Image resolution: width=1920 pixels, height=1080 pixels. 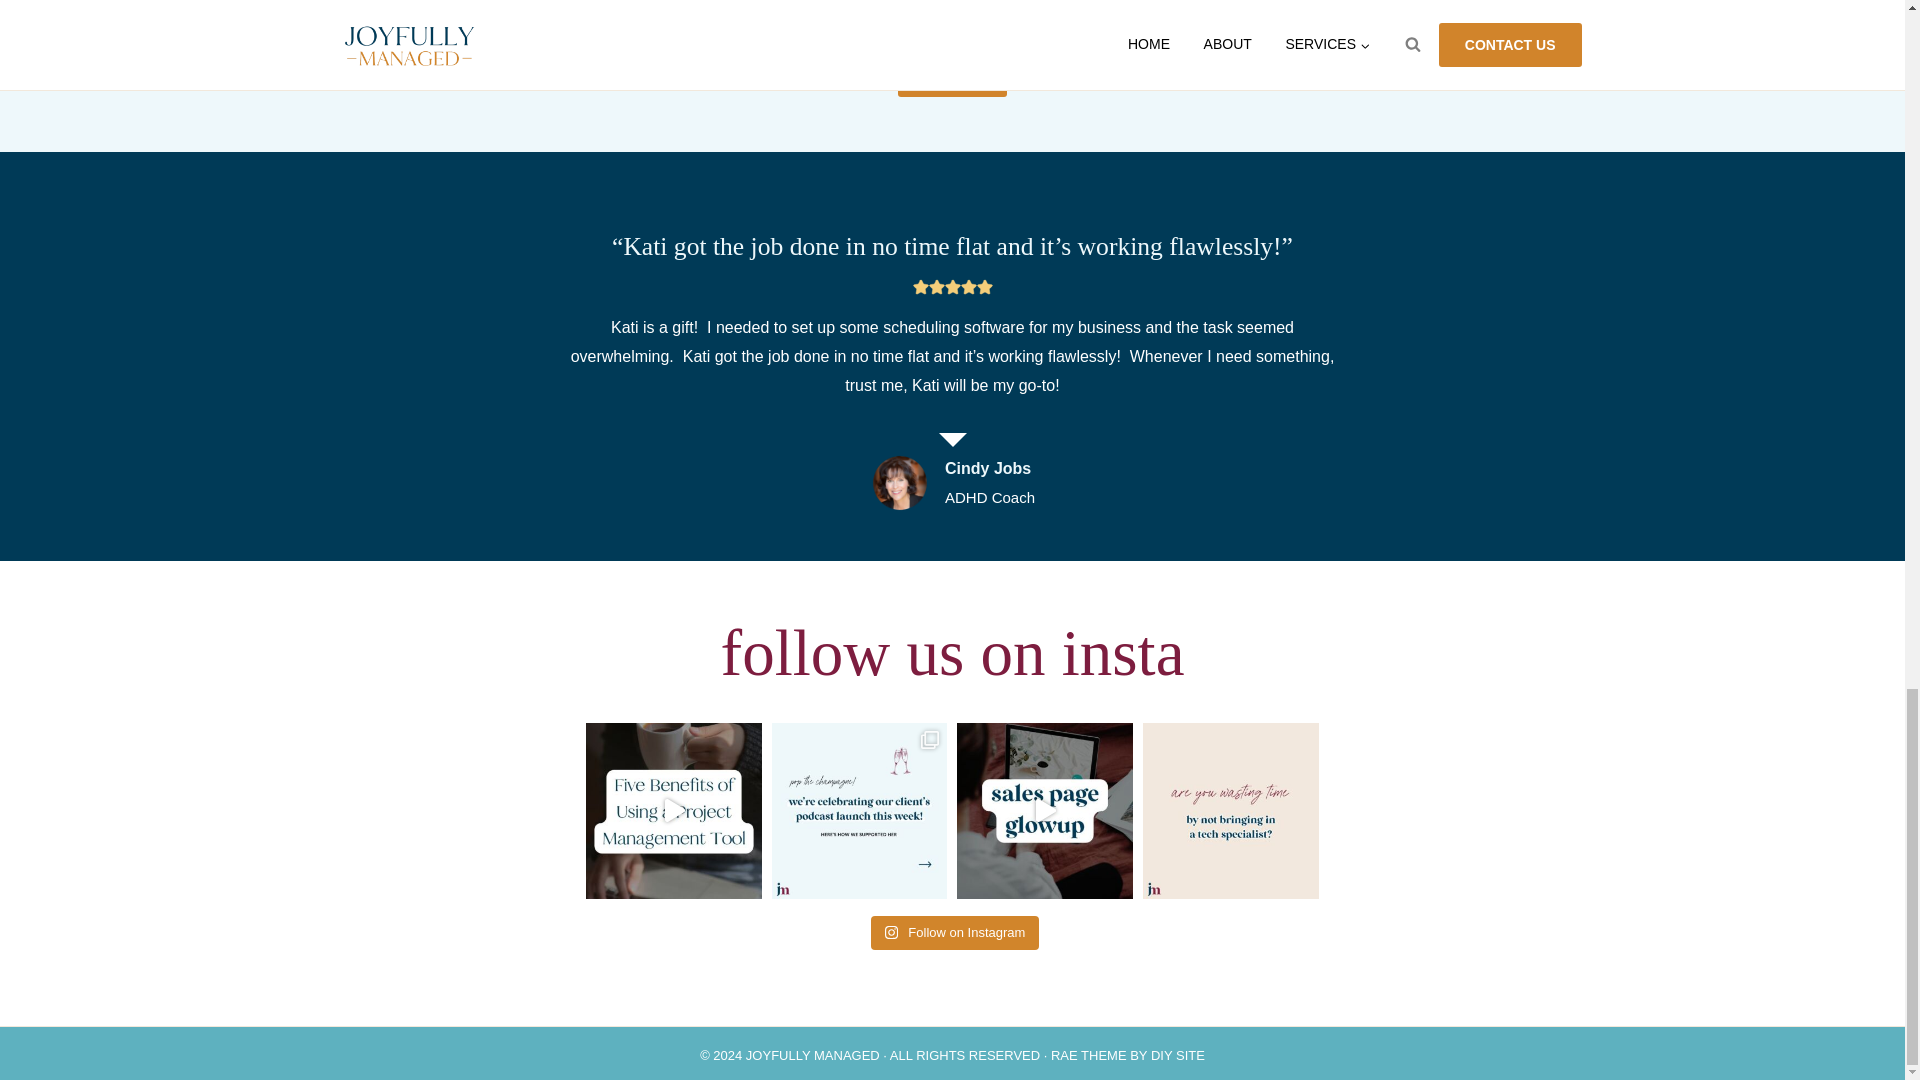 I want to click on Follow on Instagram, so click(x=956, y=932).